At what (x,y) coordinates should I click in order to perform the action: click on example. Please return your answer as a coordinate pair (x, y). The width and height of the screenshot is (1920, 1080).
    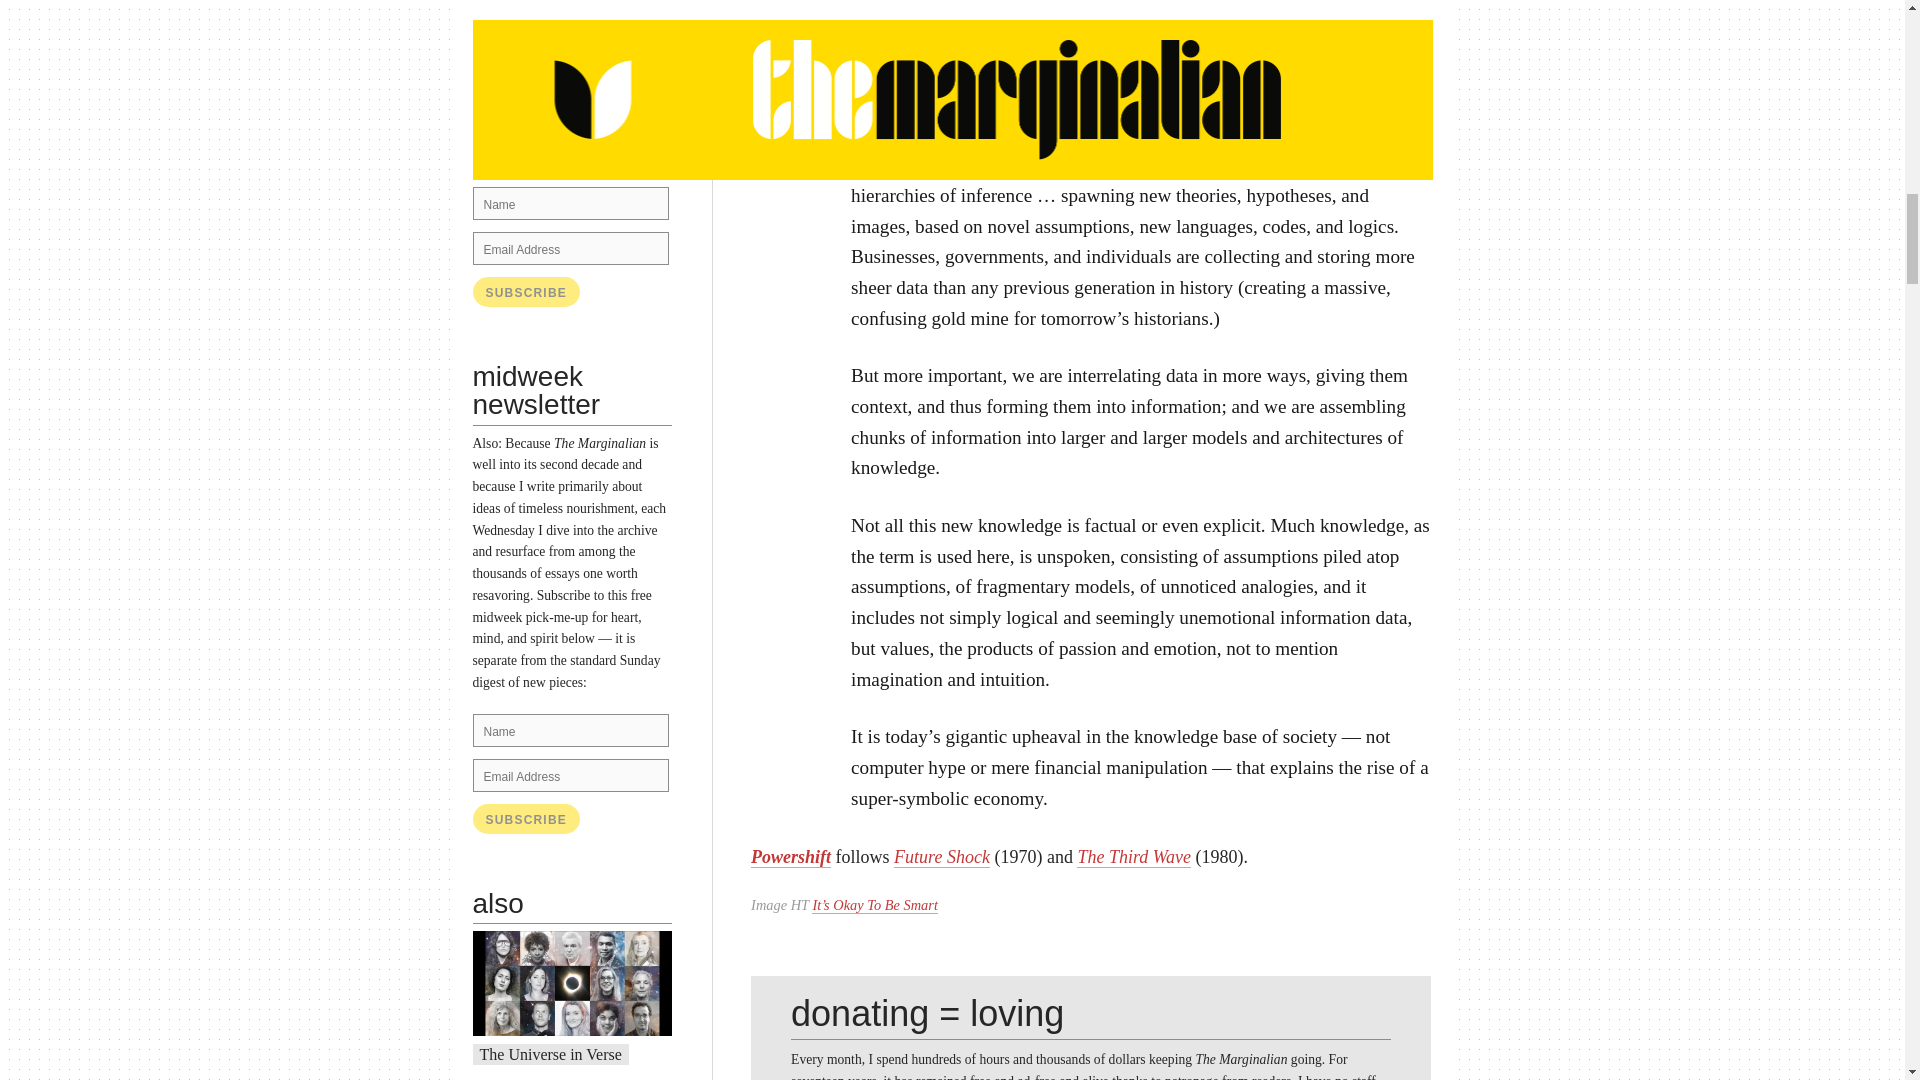
    Looking at the image, I should click on (593, 134).